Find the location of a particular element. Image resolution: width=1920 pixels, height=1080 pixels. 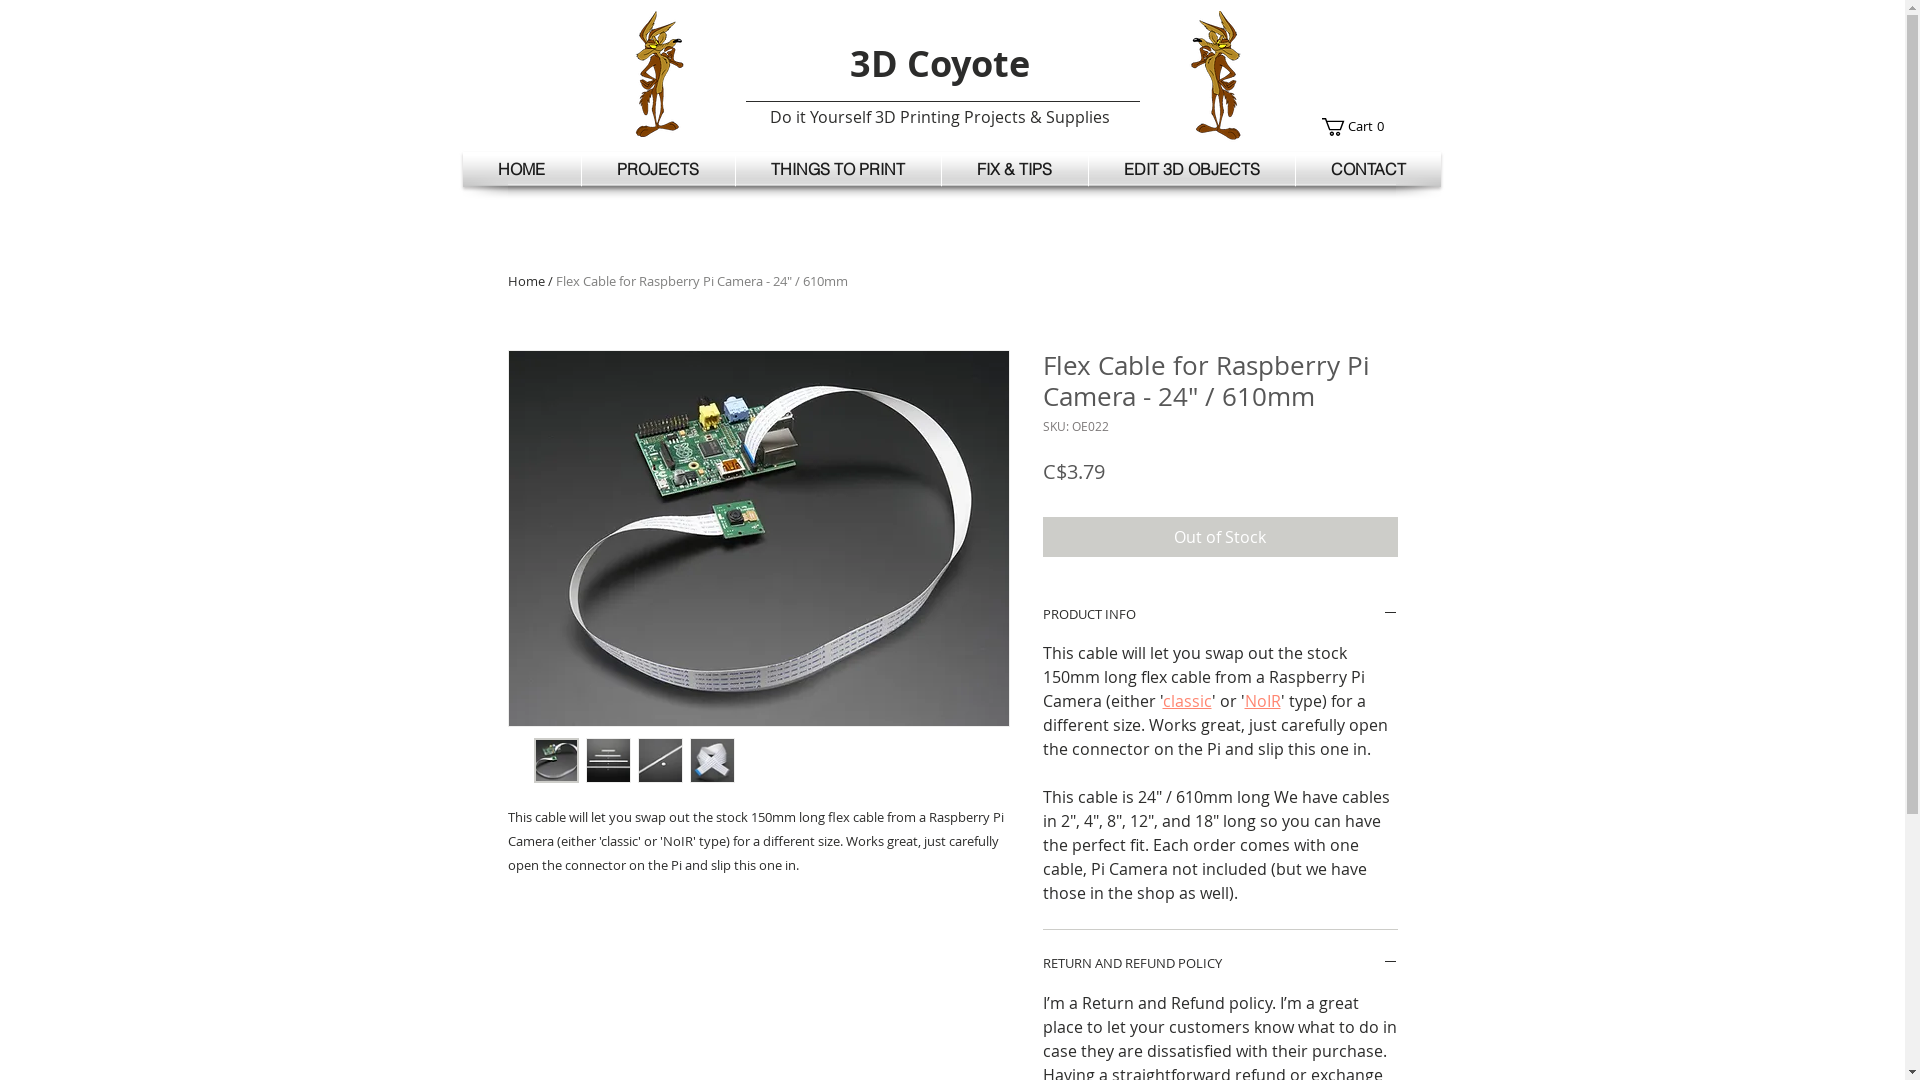

Do it Yourself 3D Printing Projects & Supplies is located at coordinates (940, 117).